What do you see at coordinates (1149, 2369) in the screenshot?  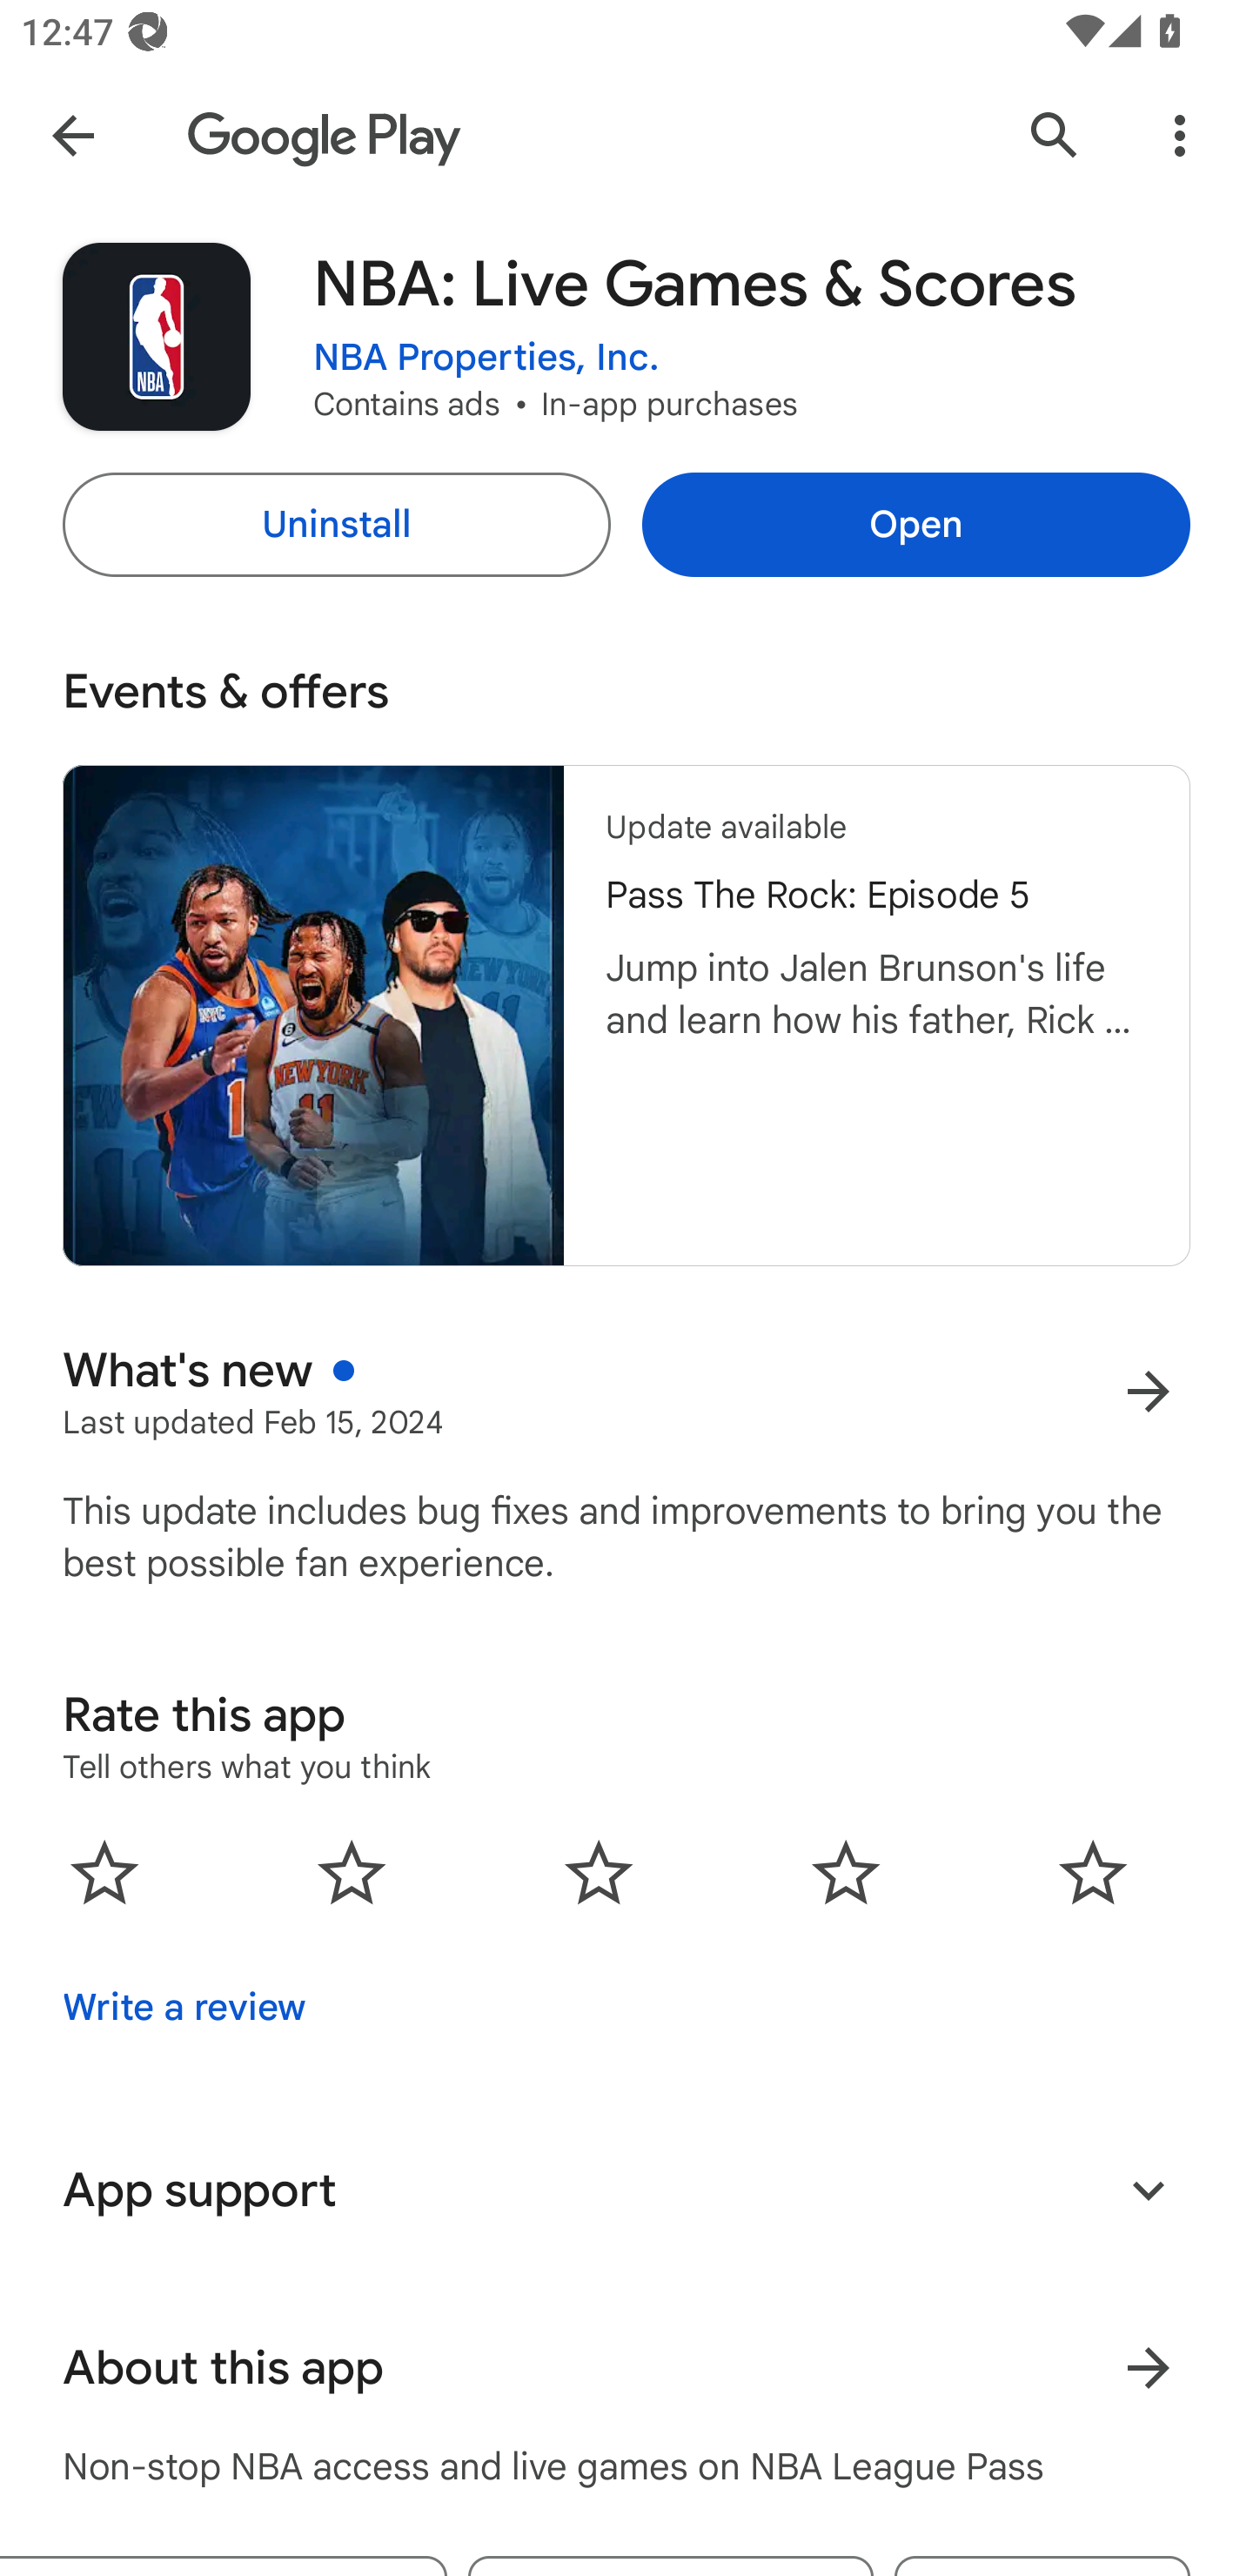 I see `Learn more About this app` at bounding box center [1149, 2369].